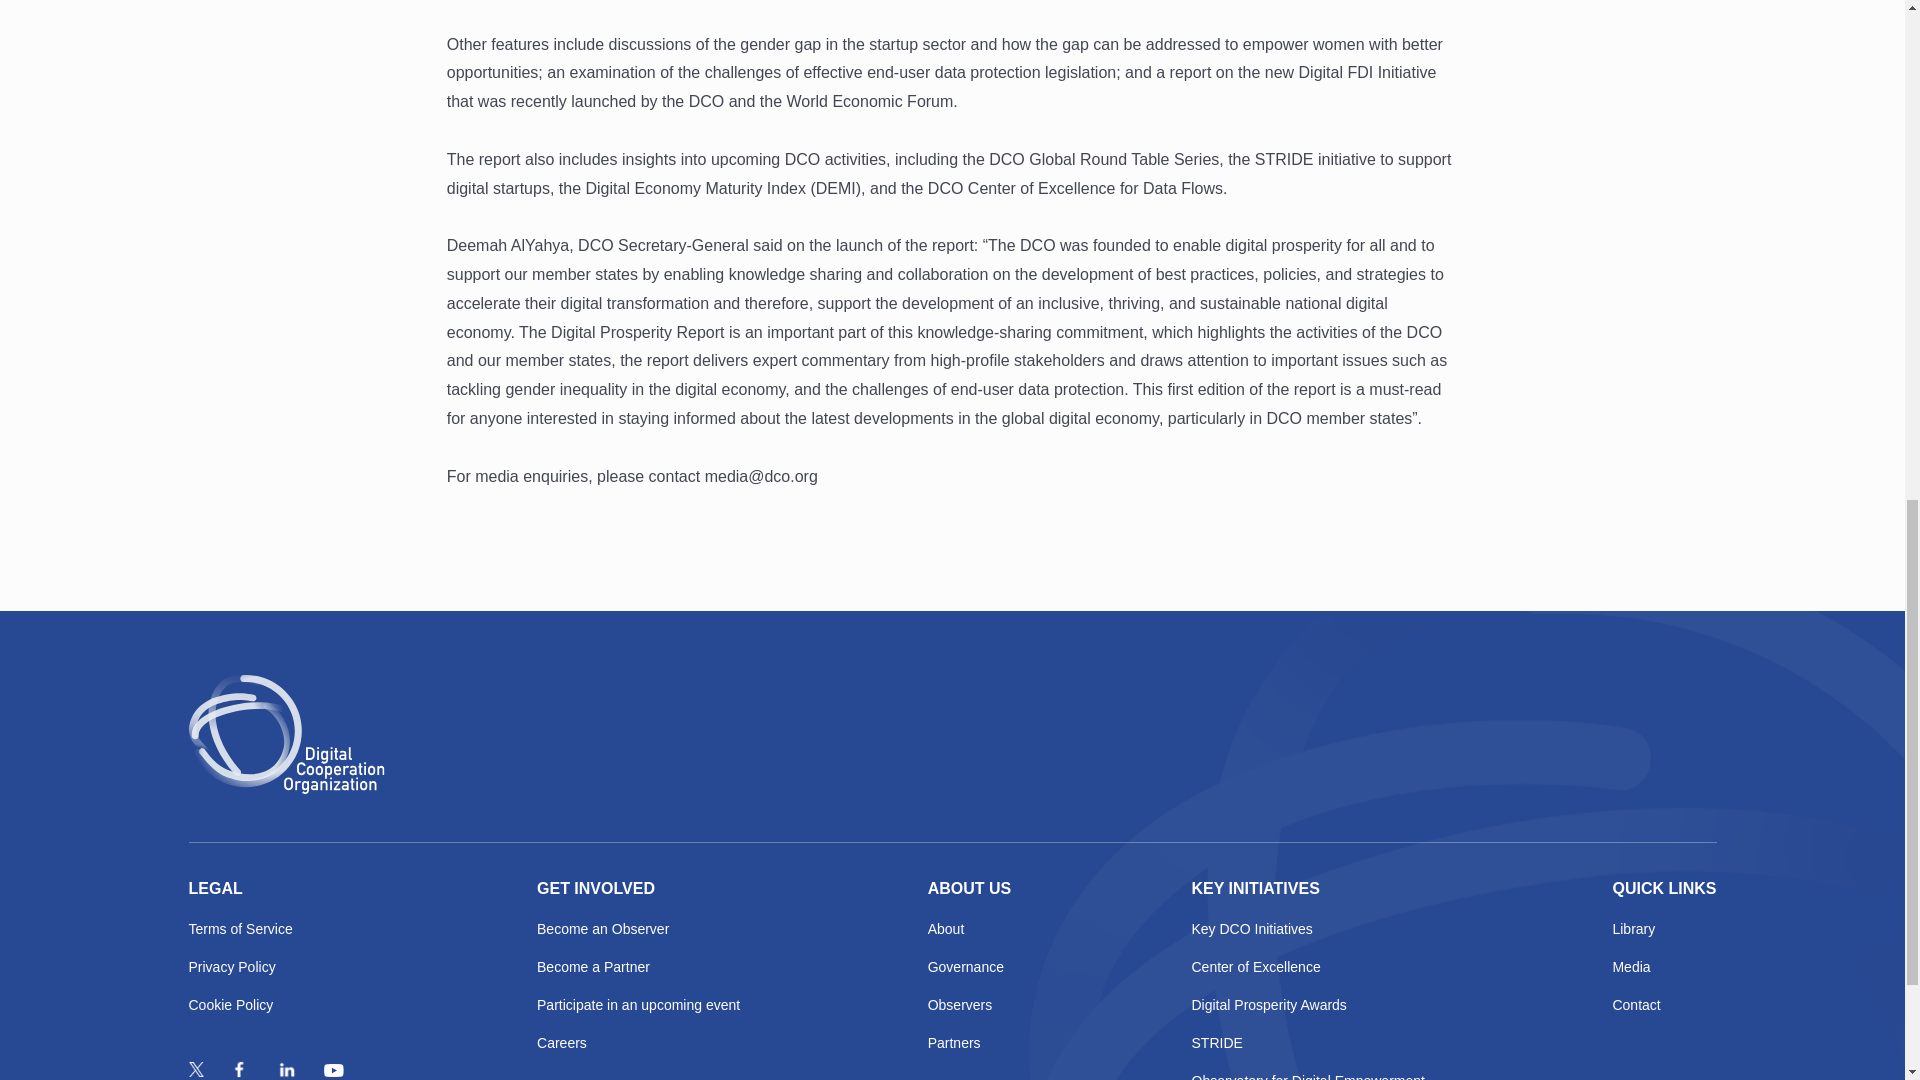 The image size is (1920, 1080). What do you see at coordinates (268, 968) in the screenshot?
I see `Privacy Policy` at bounding box center [268, 968].